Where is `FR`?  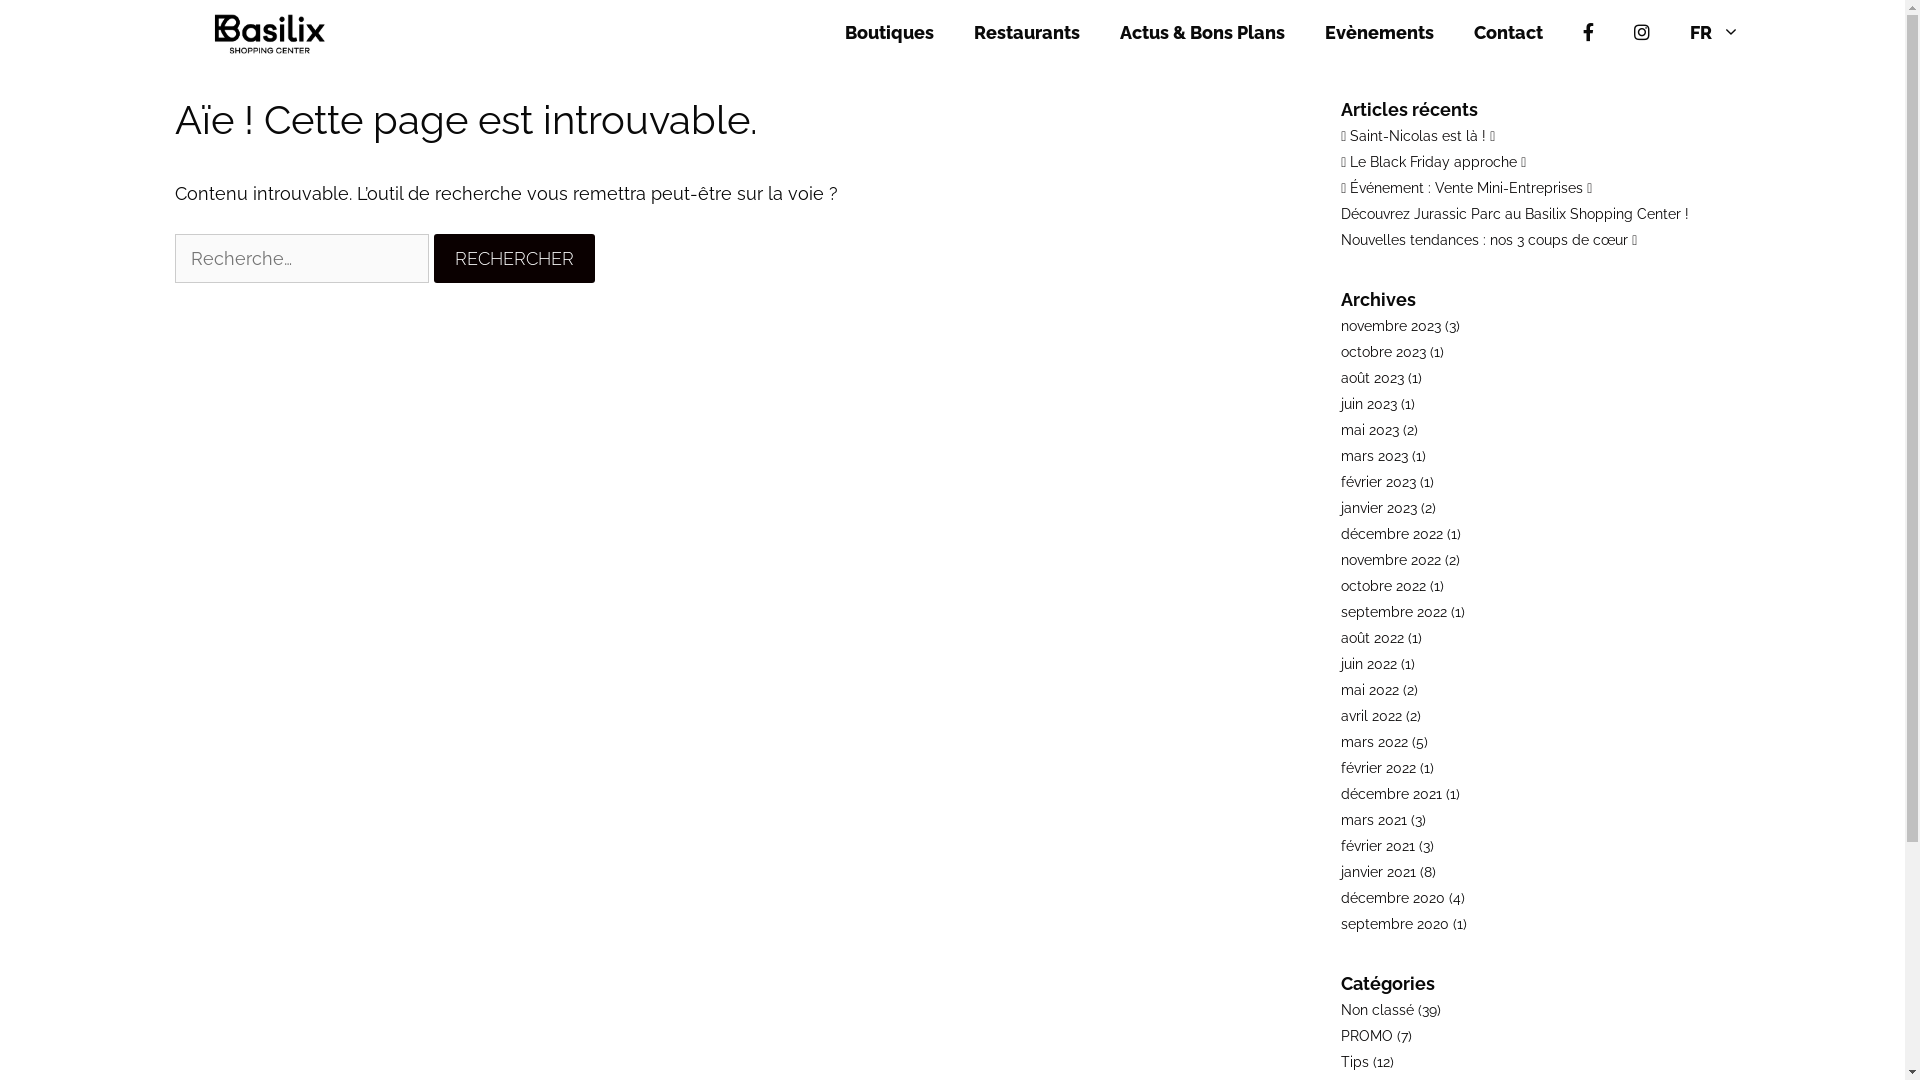 FR is located at coordinates (1715, 33).